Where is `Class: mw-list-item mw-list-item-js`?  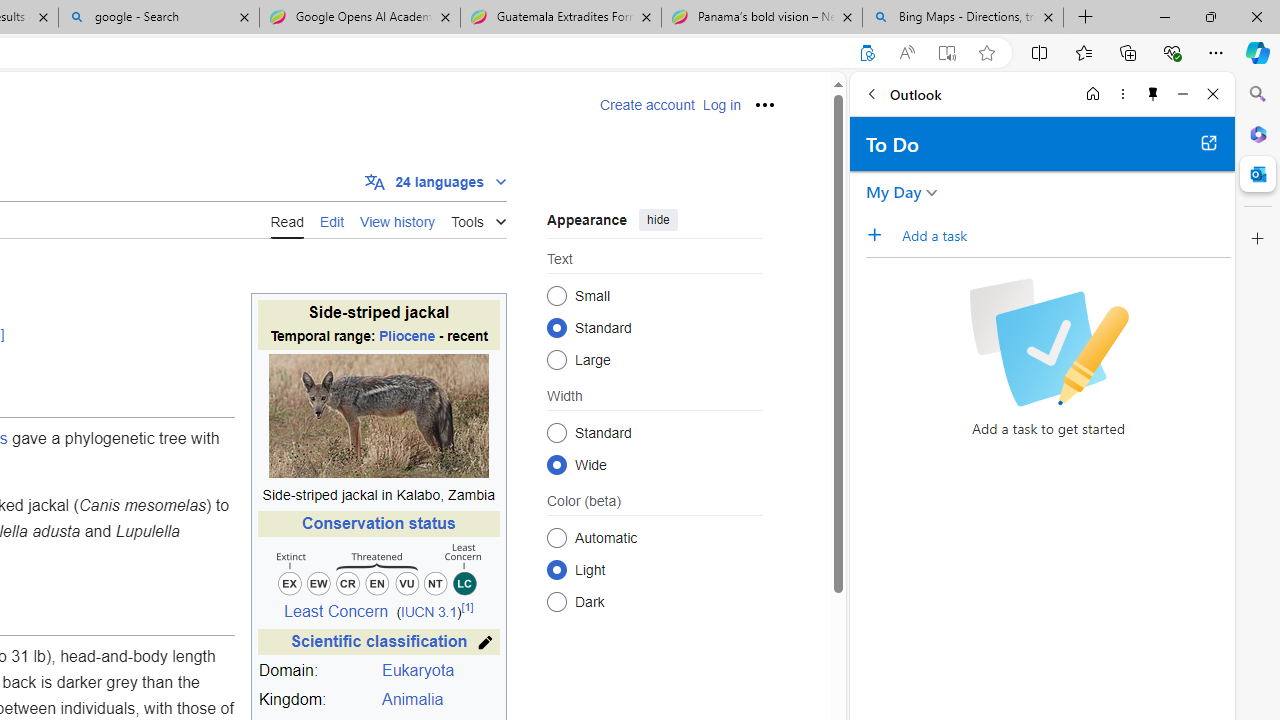
Class: mw-list-item mw-list-item-js is located at coordinates (654, 569).